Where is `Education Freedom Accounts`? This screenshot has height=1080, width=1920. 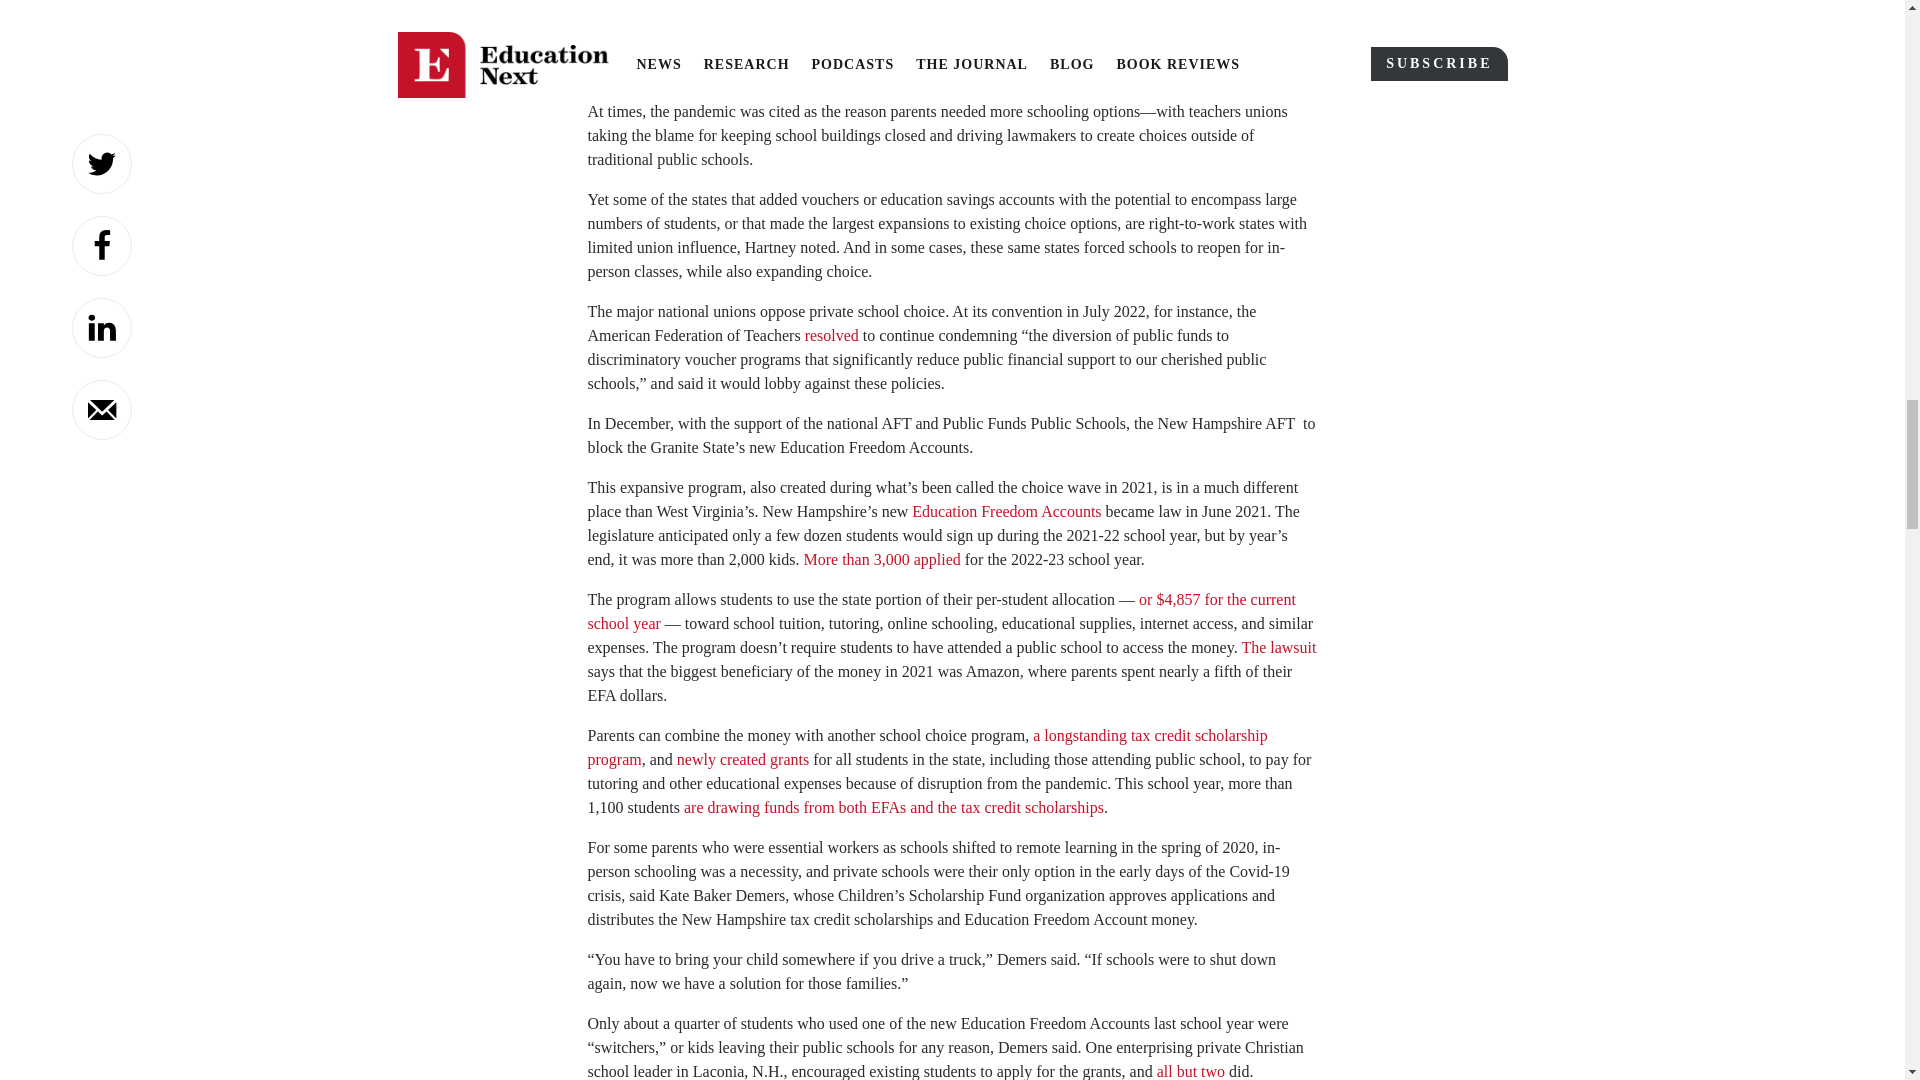
Education Freedom Accounts is located at coordinates (1006, 511).